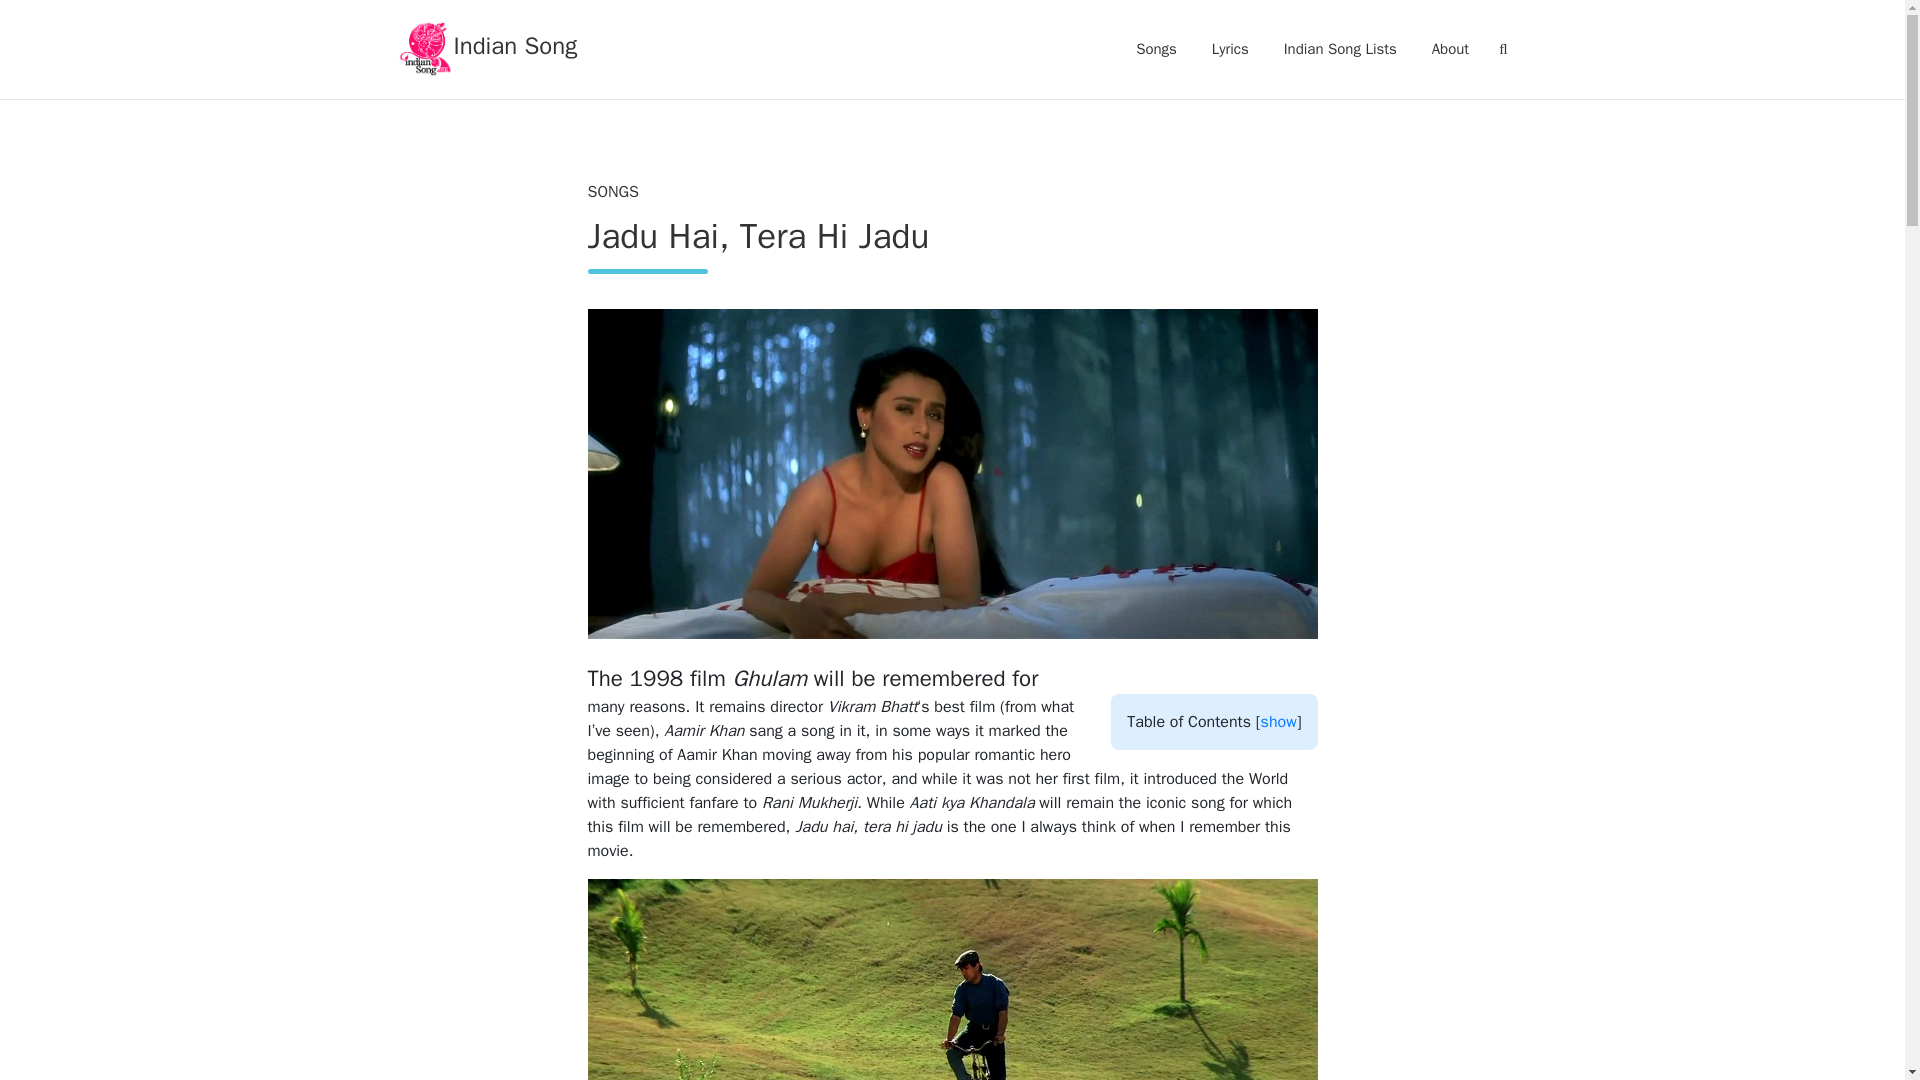  I want to click on Indian Song, so click(487, 48).